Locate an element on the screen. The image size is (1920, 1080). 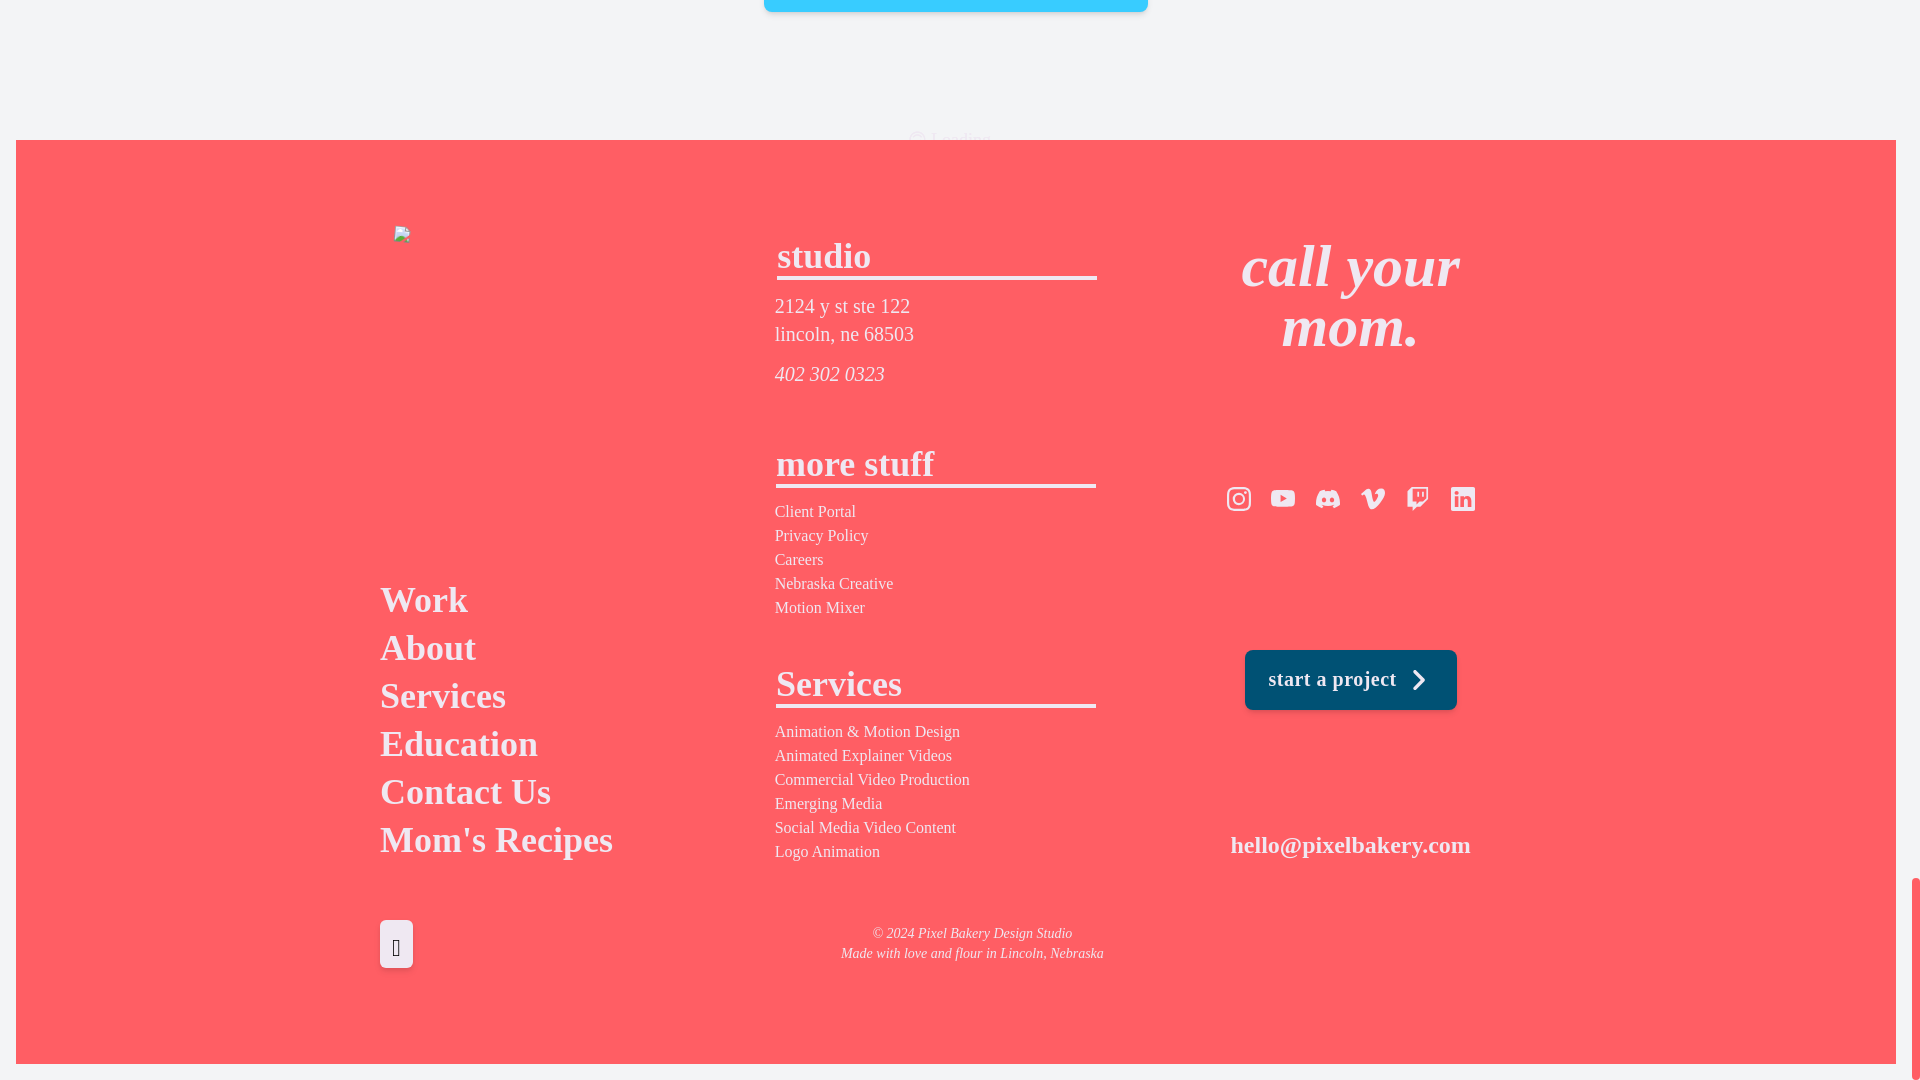
Animated Explainer Videos is located at coordinates (864, 755).